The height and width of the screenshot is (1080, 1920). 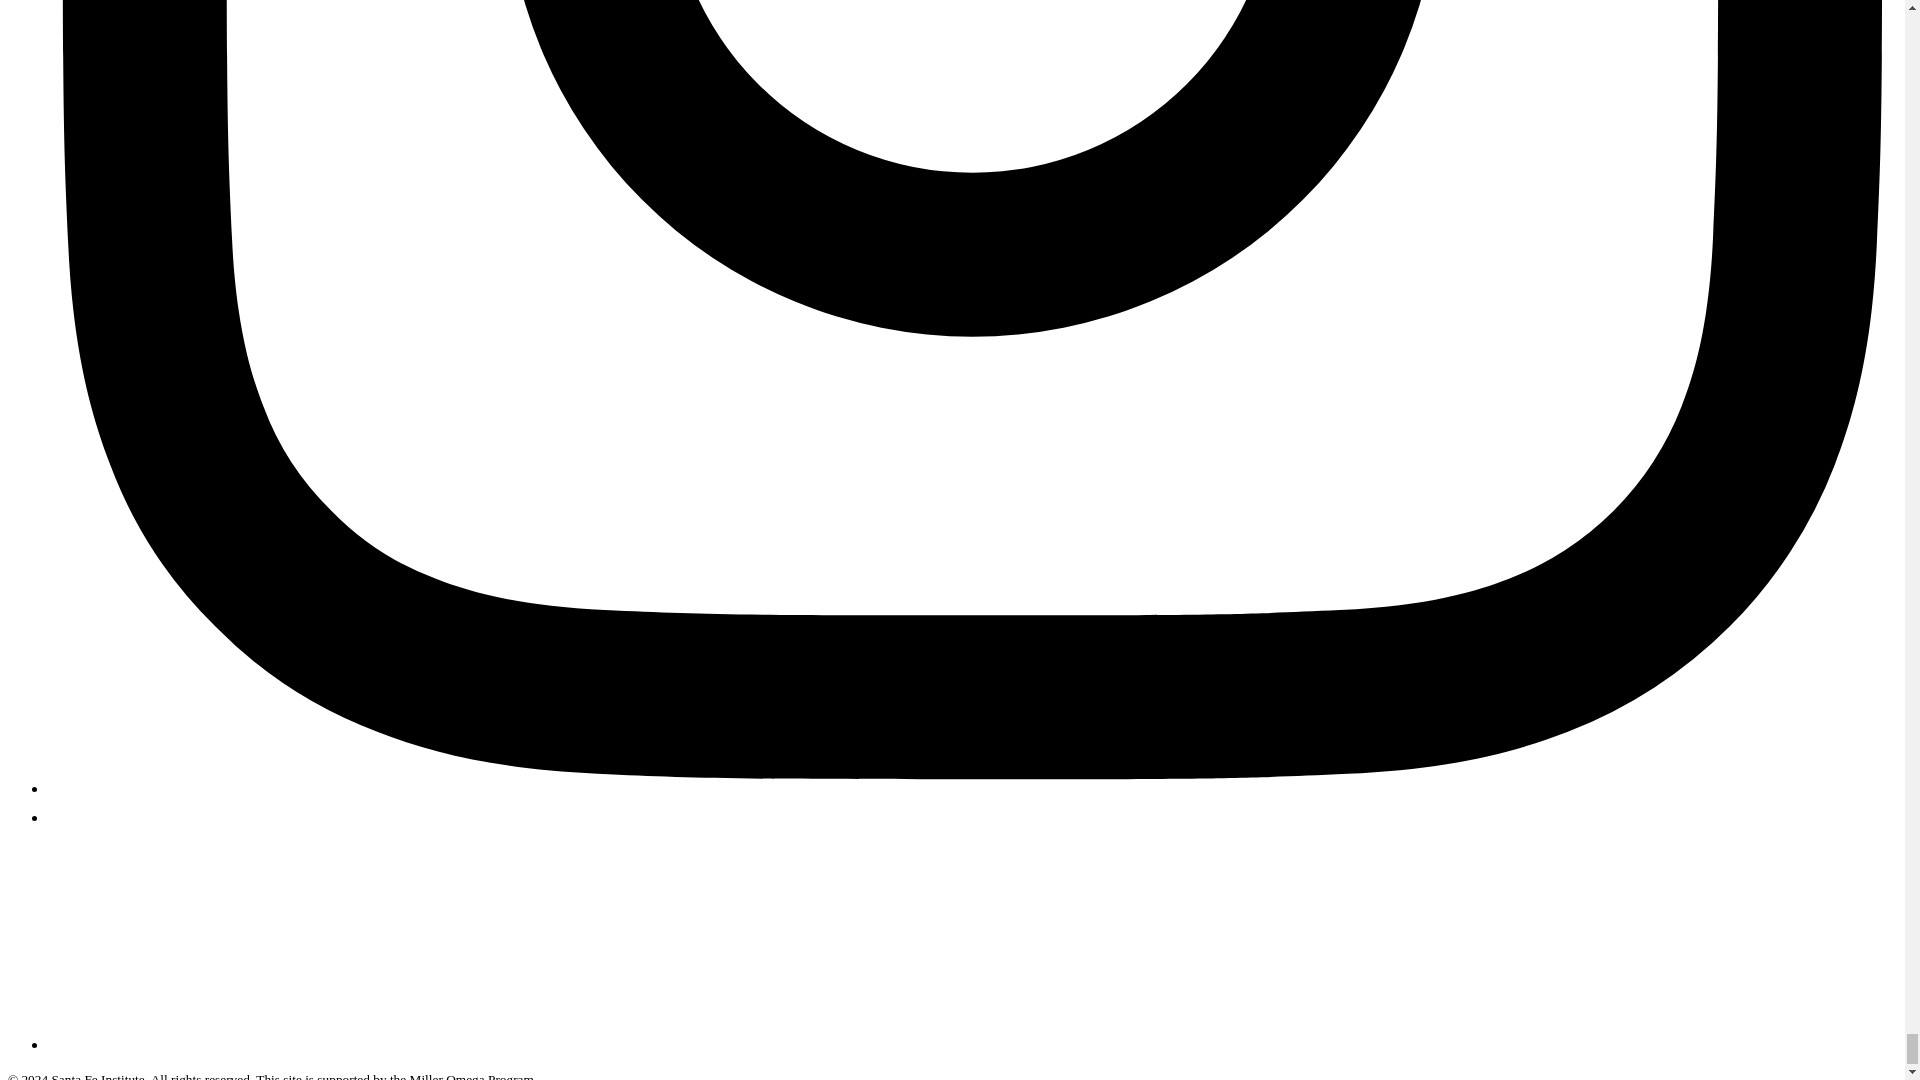 What do you see at coordinates (60, 817) in the screenshot?
I see `linkedin` at bounding box center [60, 817].